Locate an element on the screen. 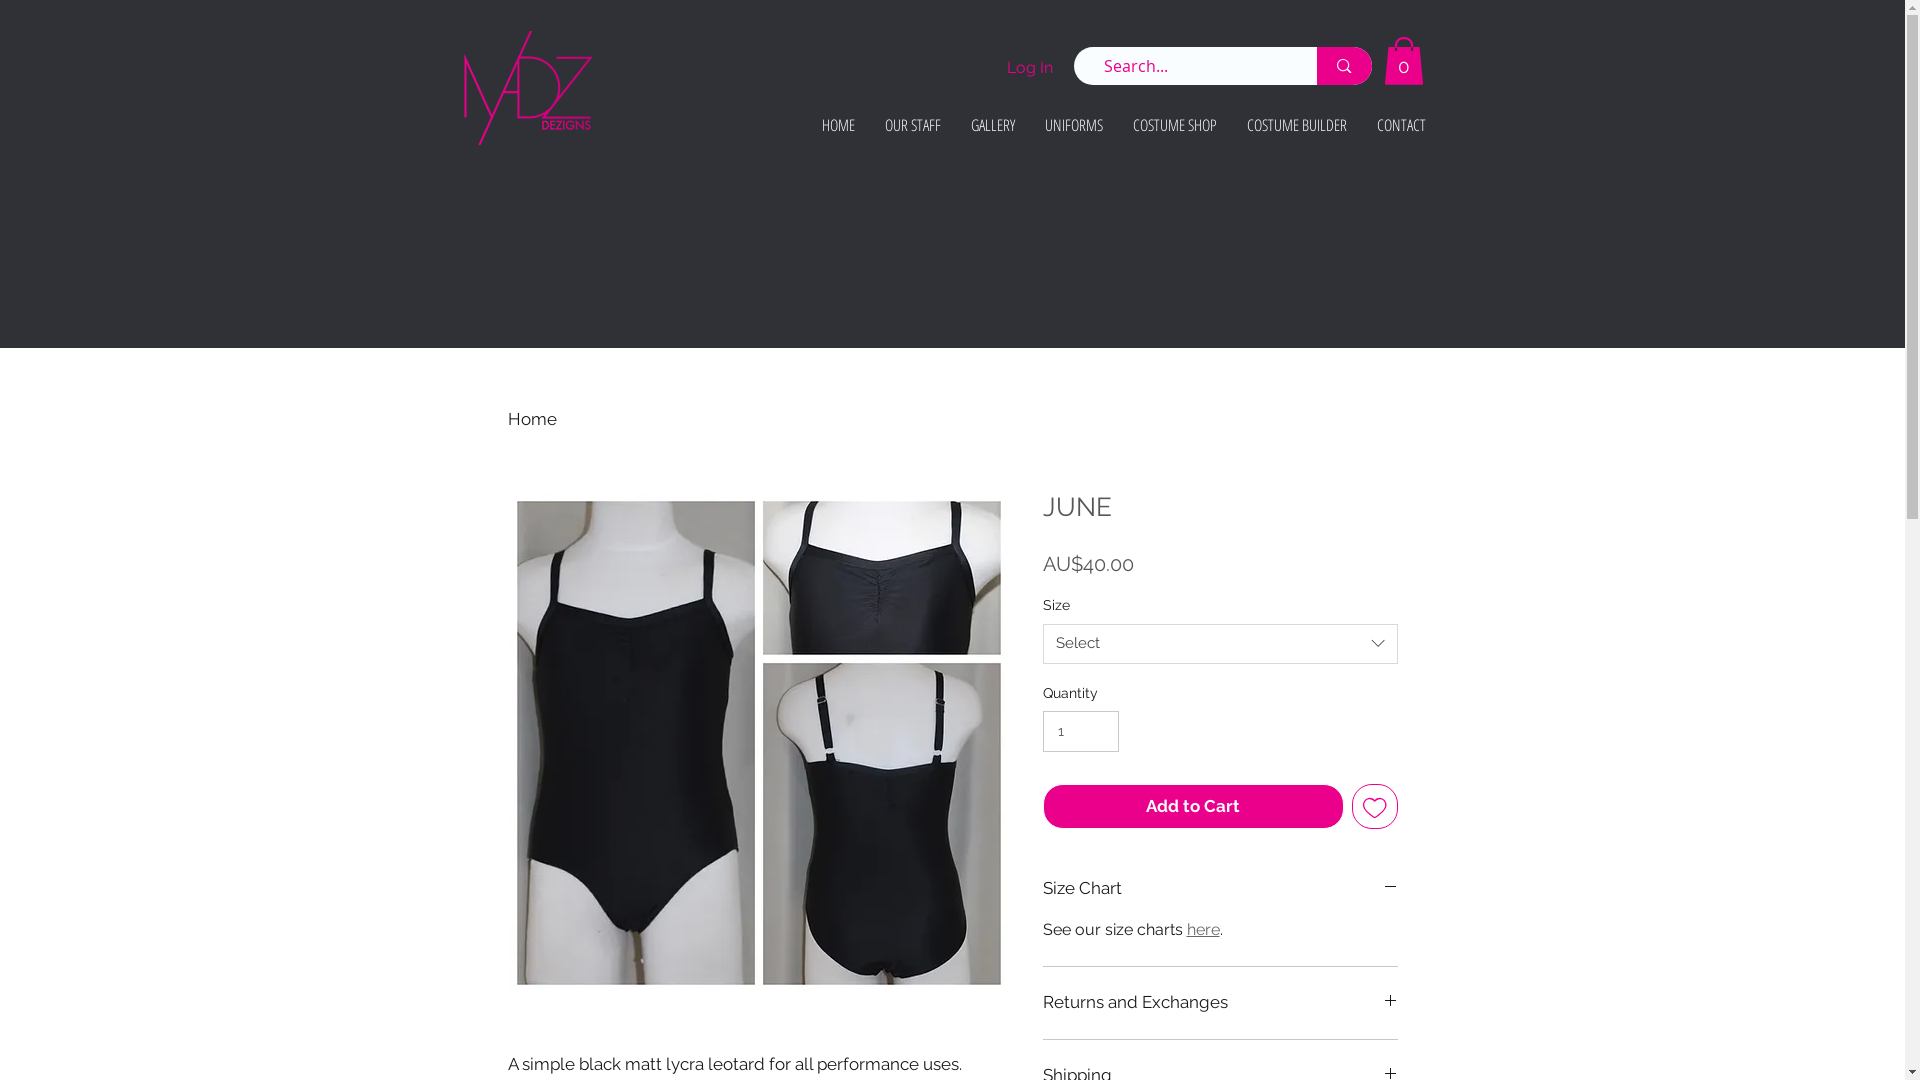 The height and width of the screenshot is (1080, 1920). UNIFORMS is located at coordinates (1074, 125).